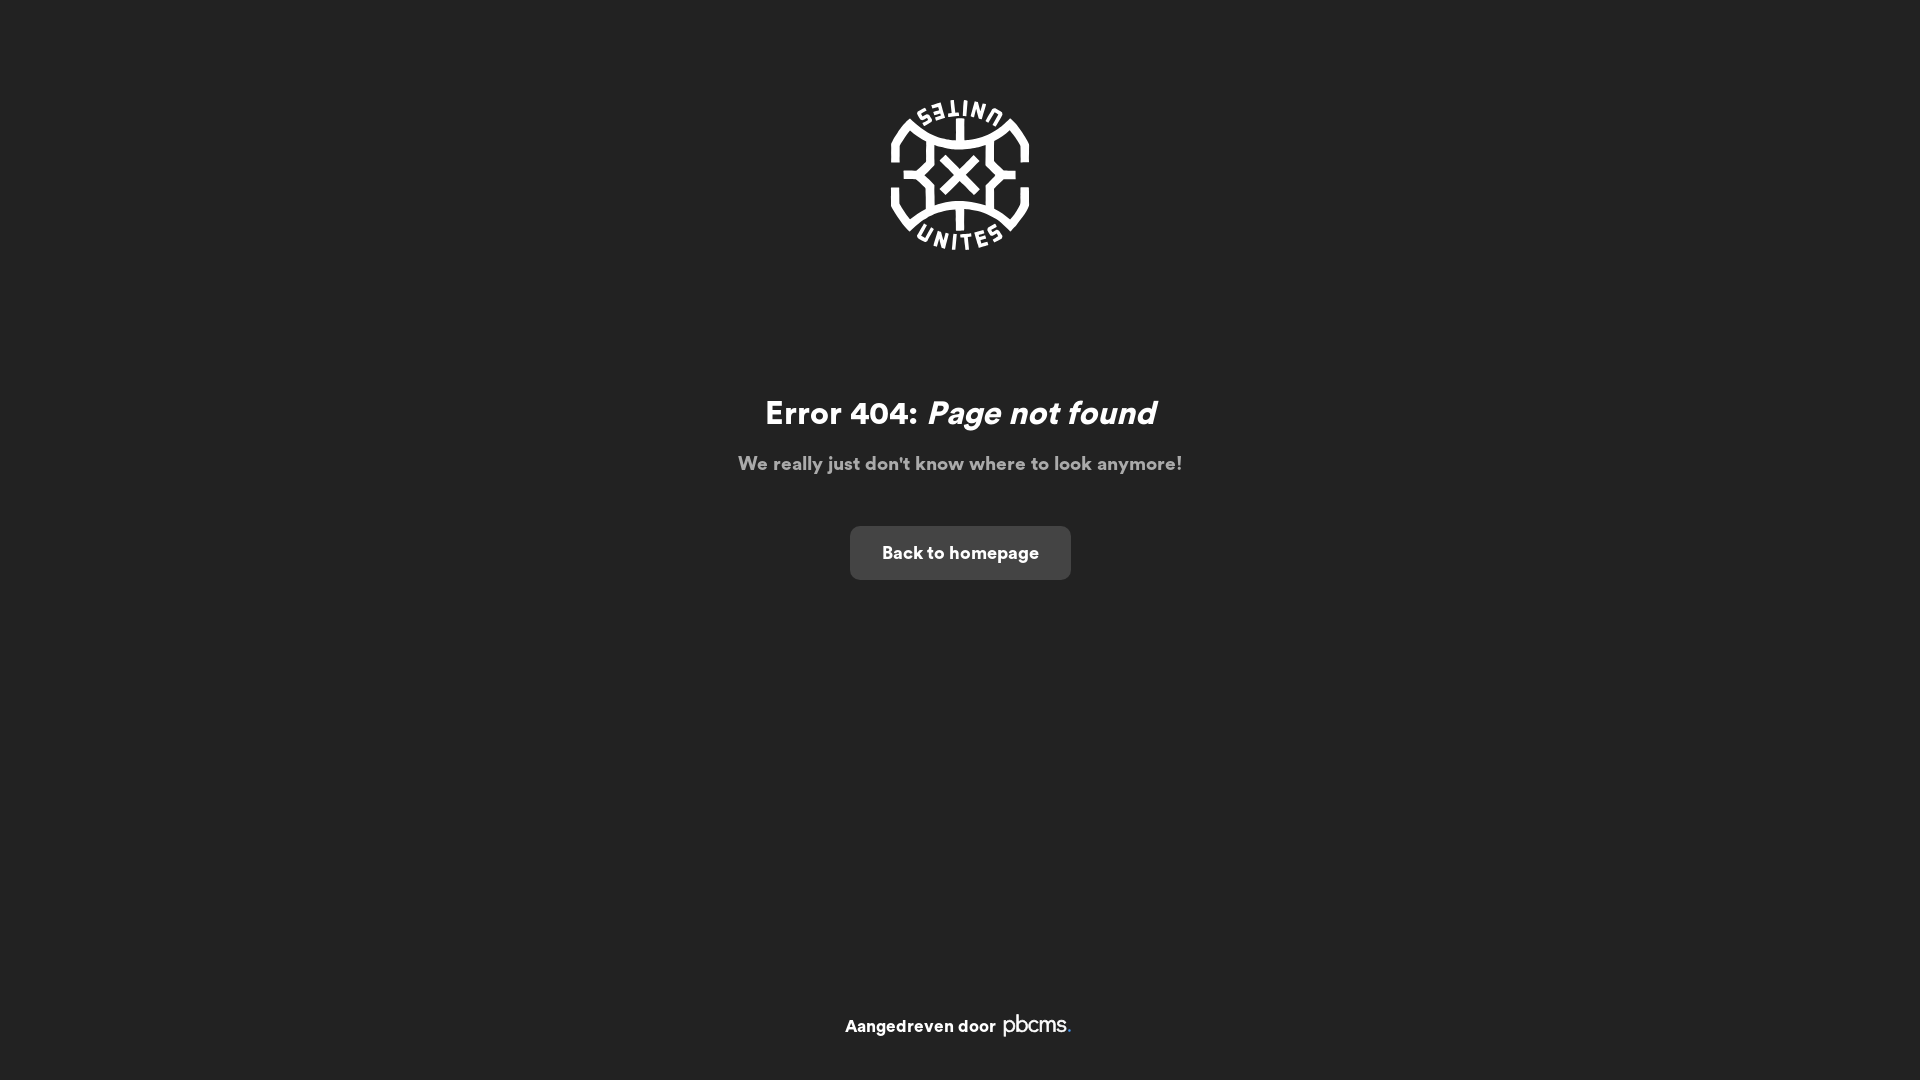 Image resolution: width=1920 pixels, height=1080 pixels. I want to click on Back to homepage, so click(960, 553).